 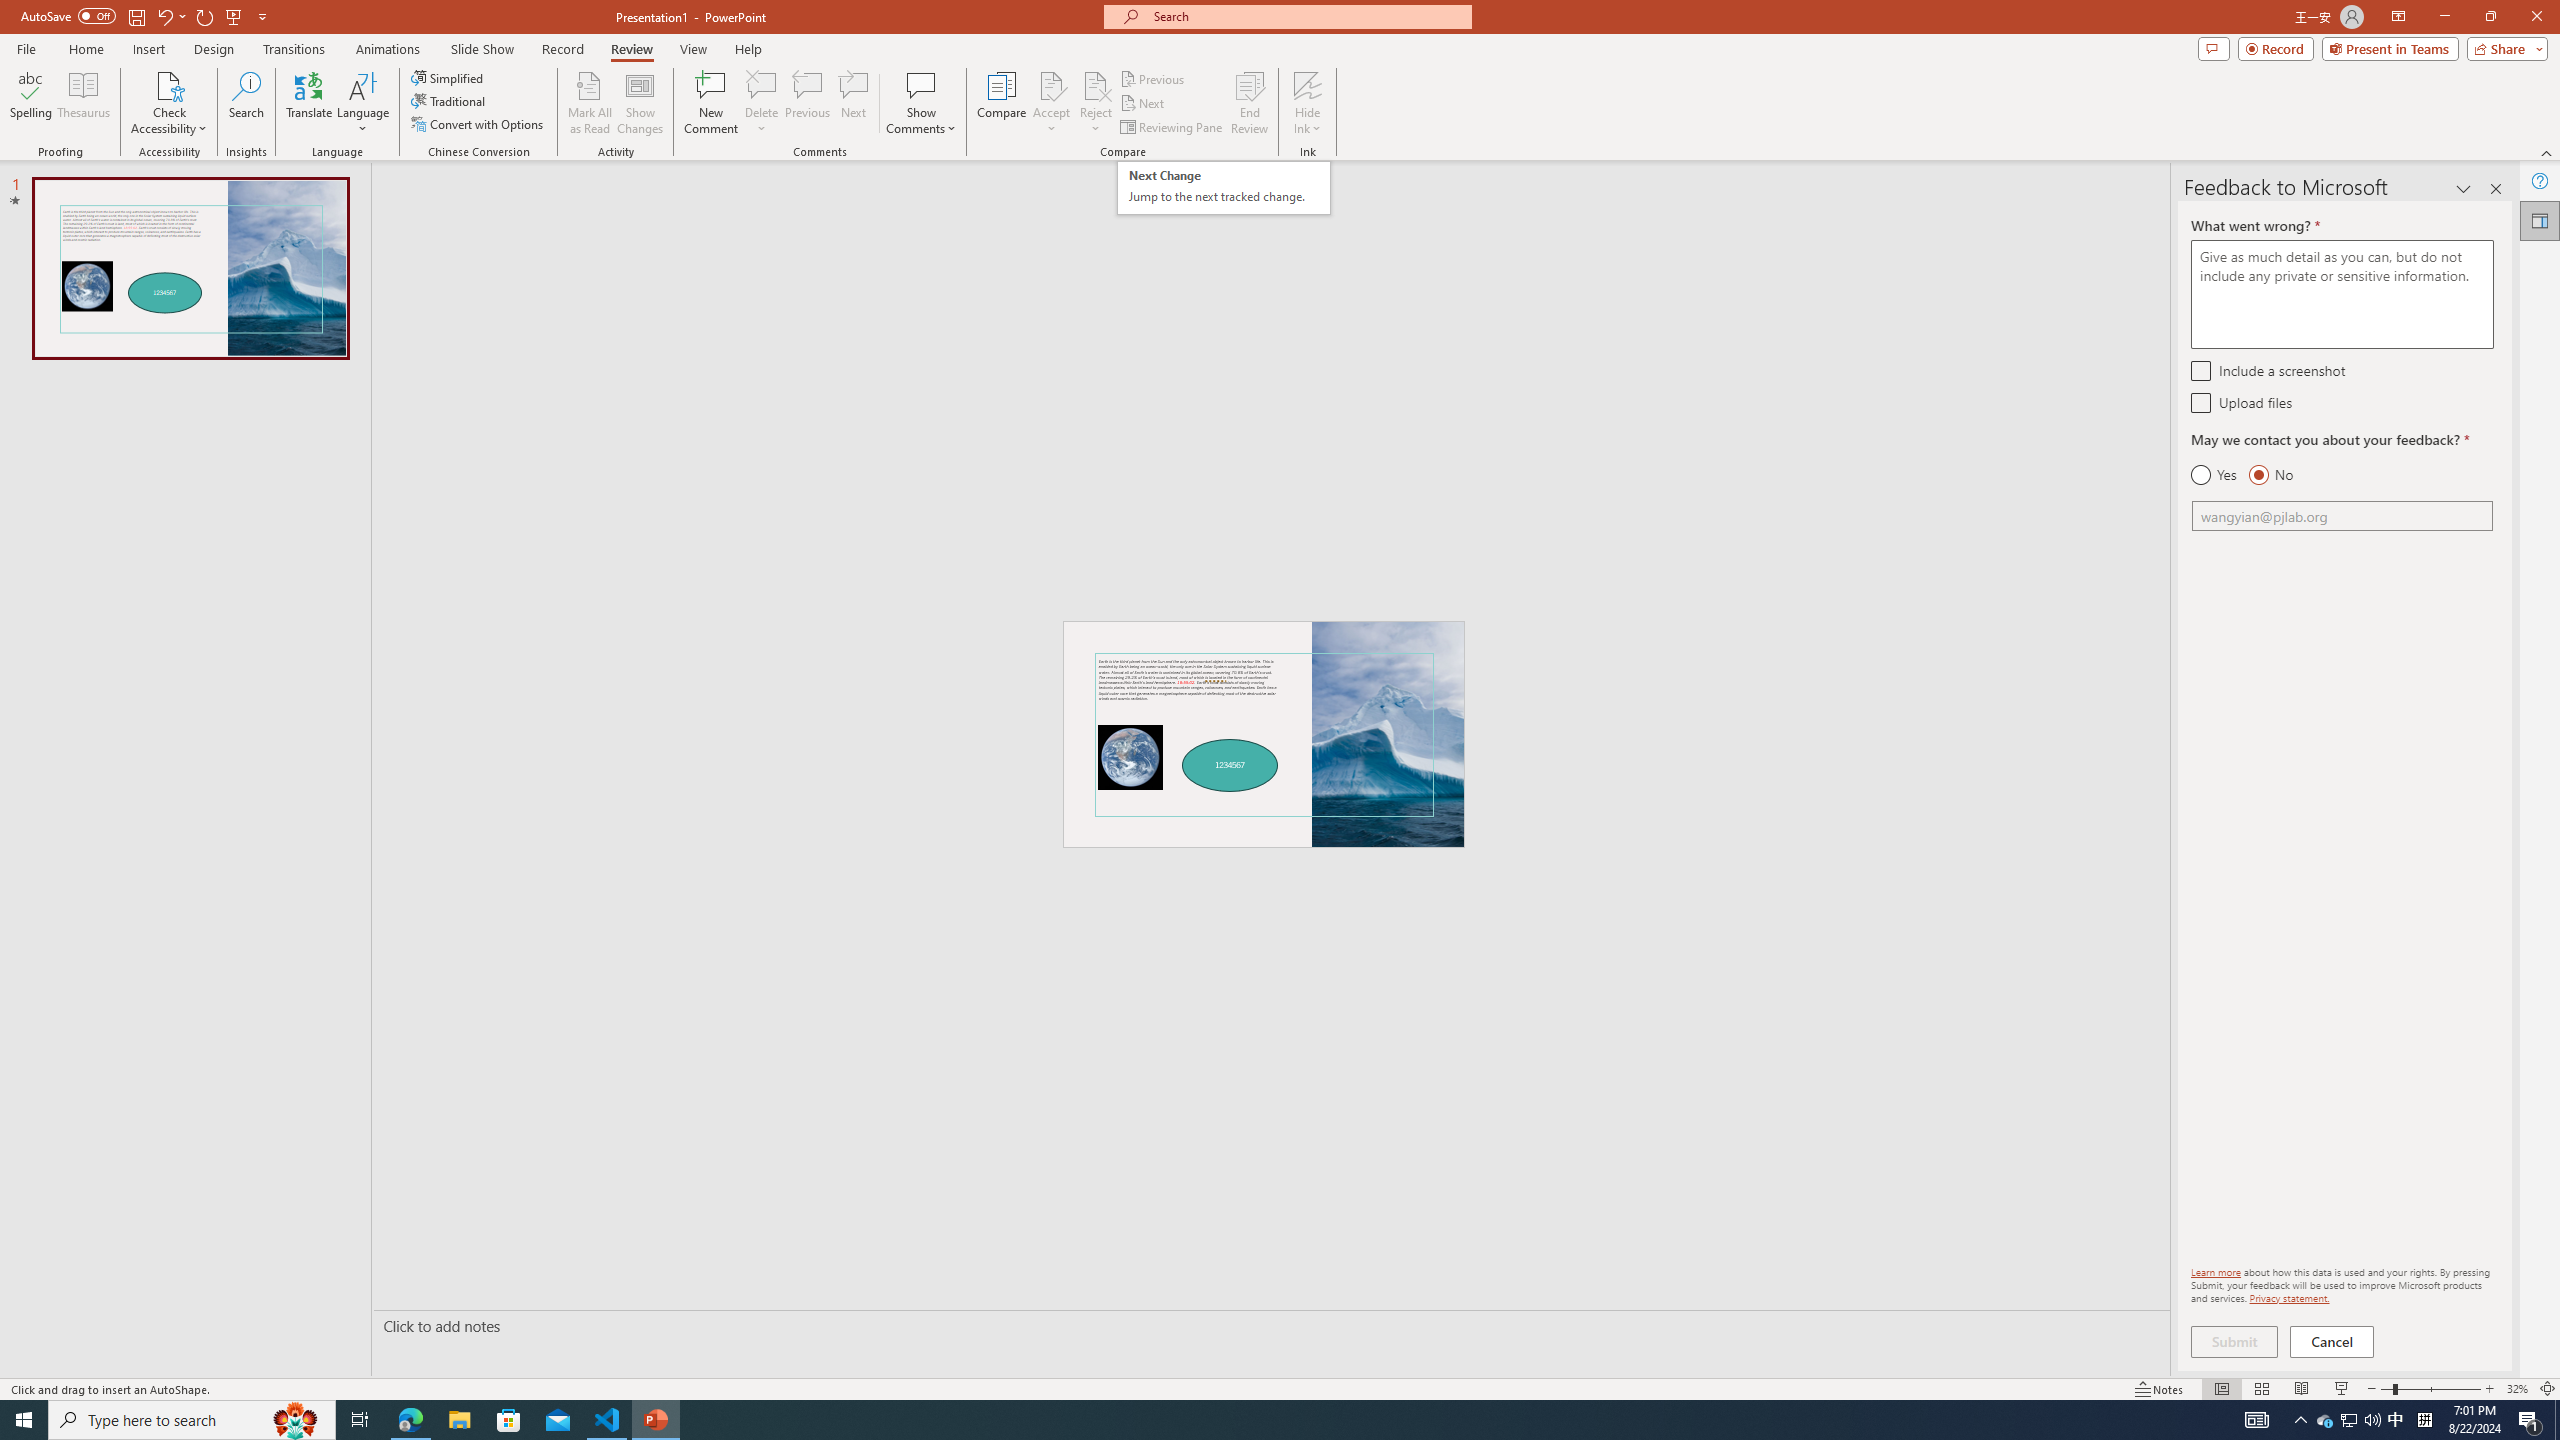 I want to click on Show Comments, so click(x=922, y=85).